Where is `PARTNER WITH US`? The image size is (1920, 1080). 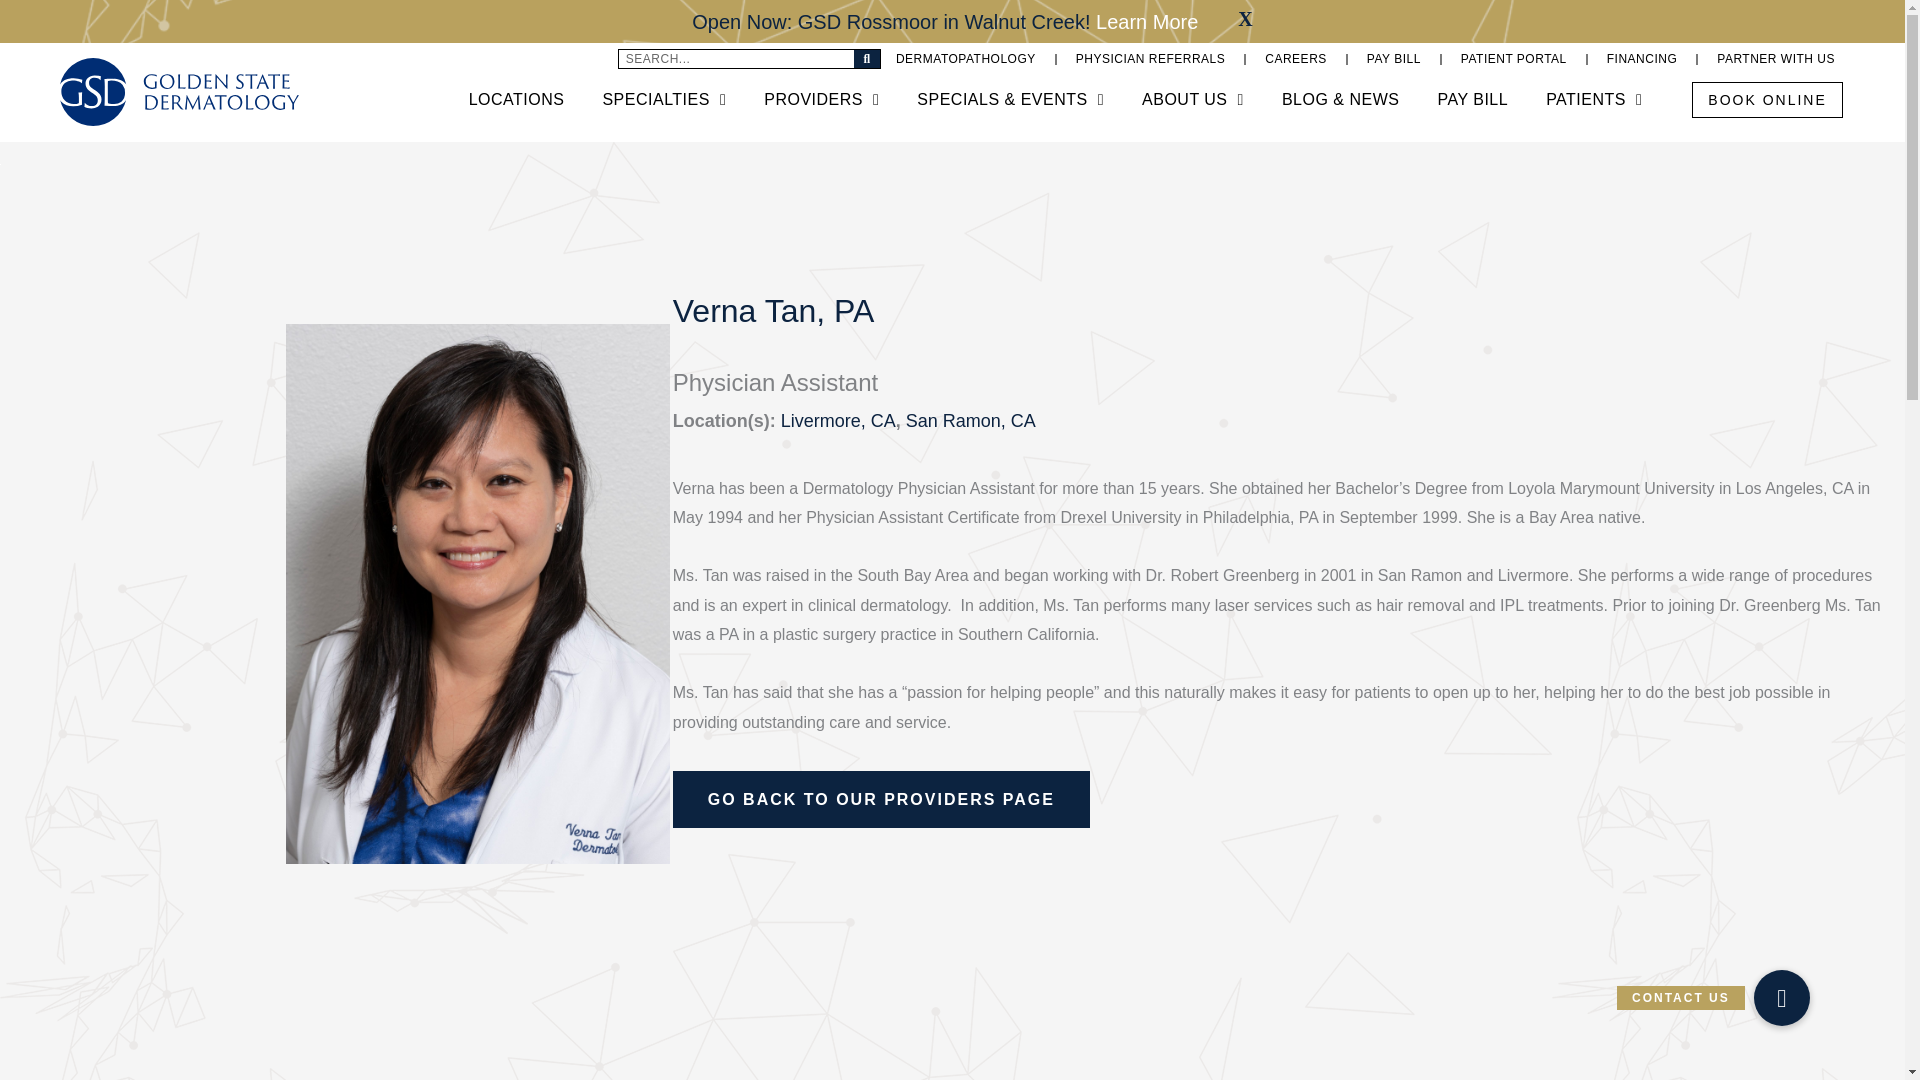 PARTNER WITH US is located at coordinates (1776, 58).